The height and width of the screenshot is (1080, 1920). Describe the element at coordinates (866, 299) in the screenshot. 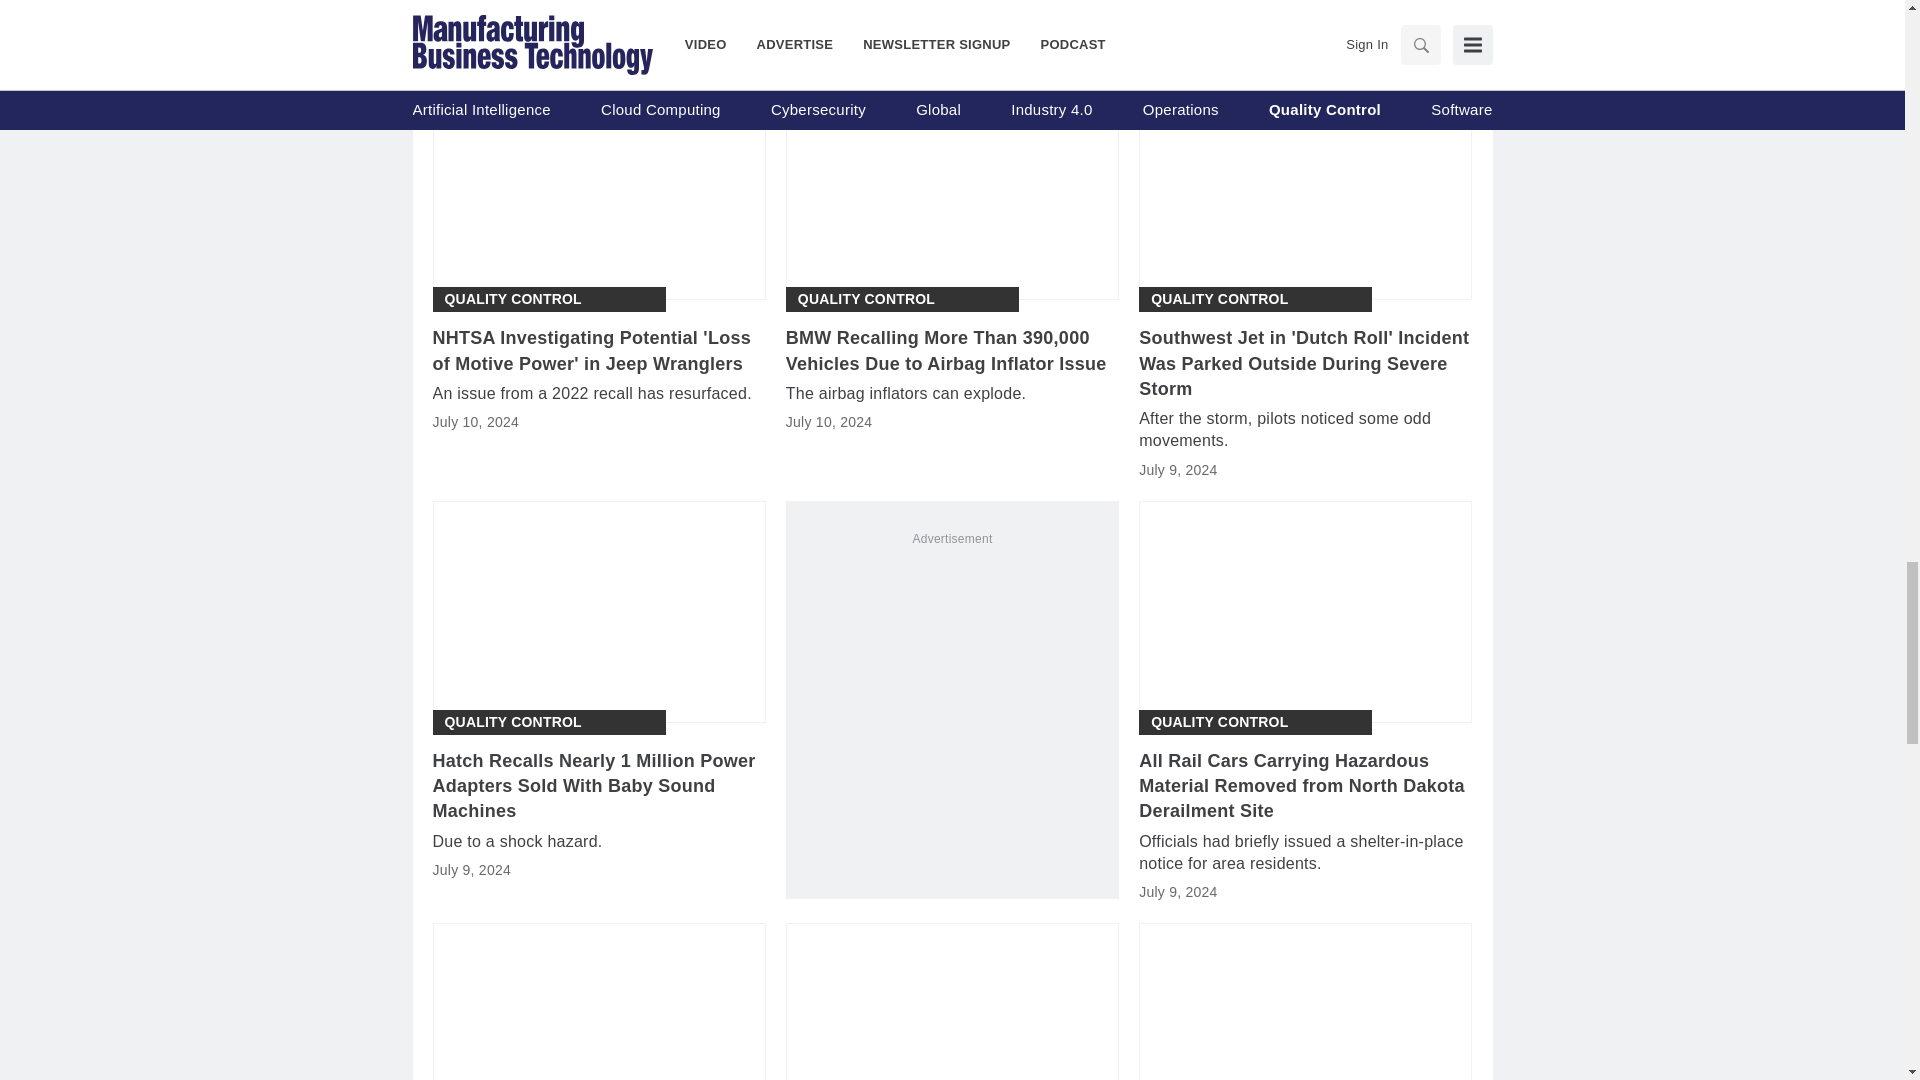

I see `Quality Control` at that location.